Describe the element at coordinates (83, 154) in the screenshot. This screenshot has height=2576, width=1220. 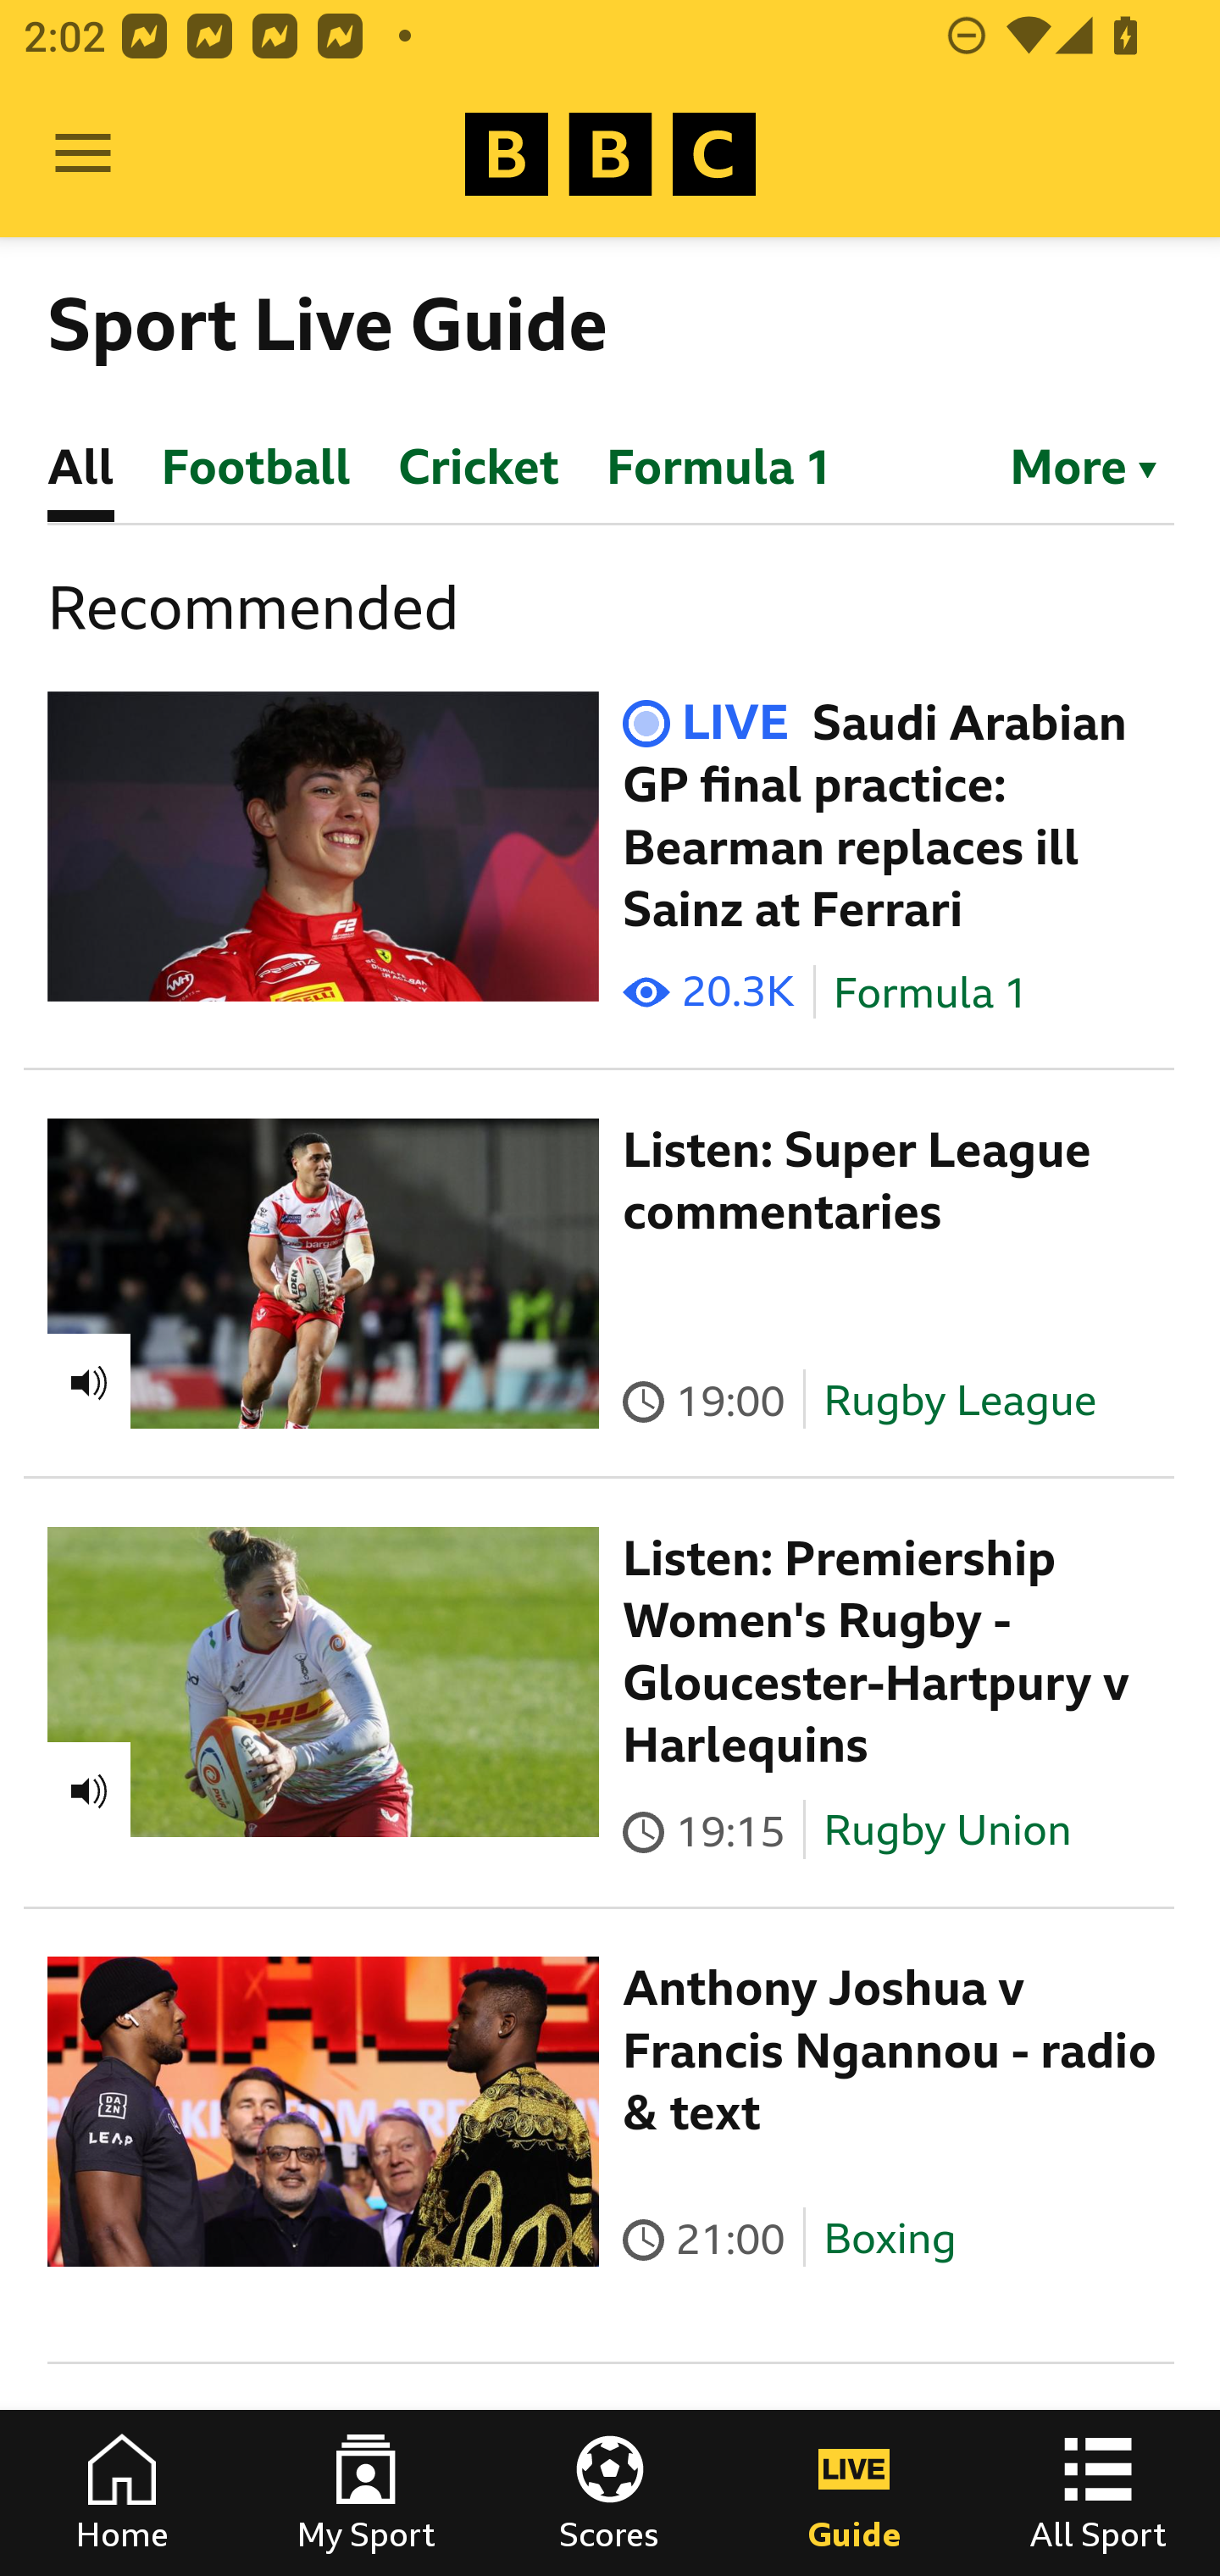
I see `Open Menu` at that location.